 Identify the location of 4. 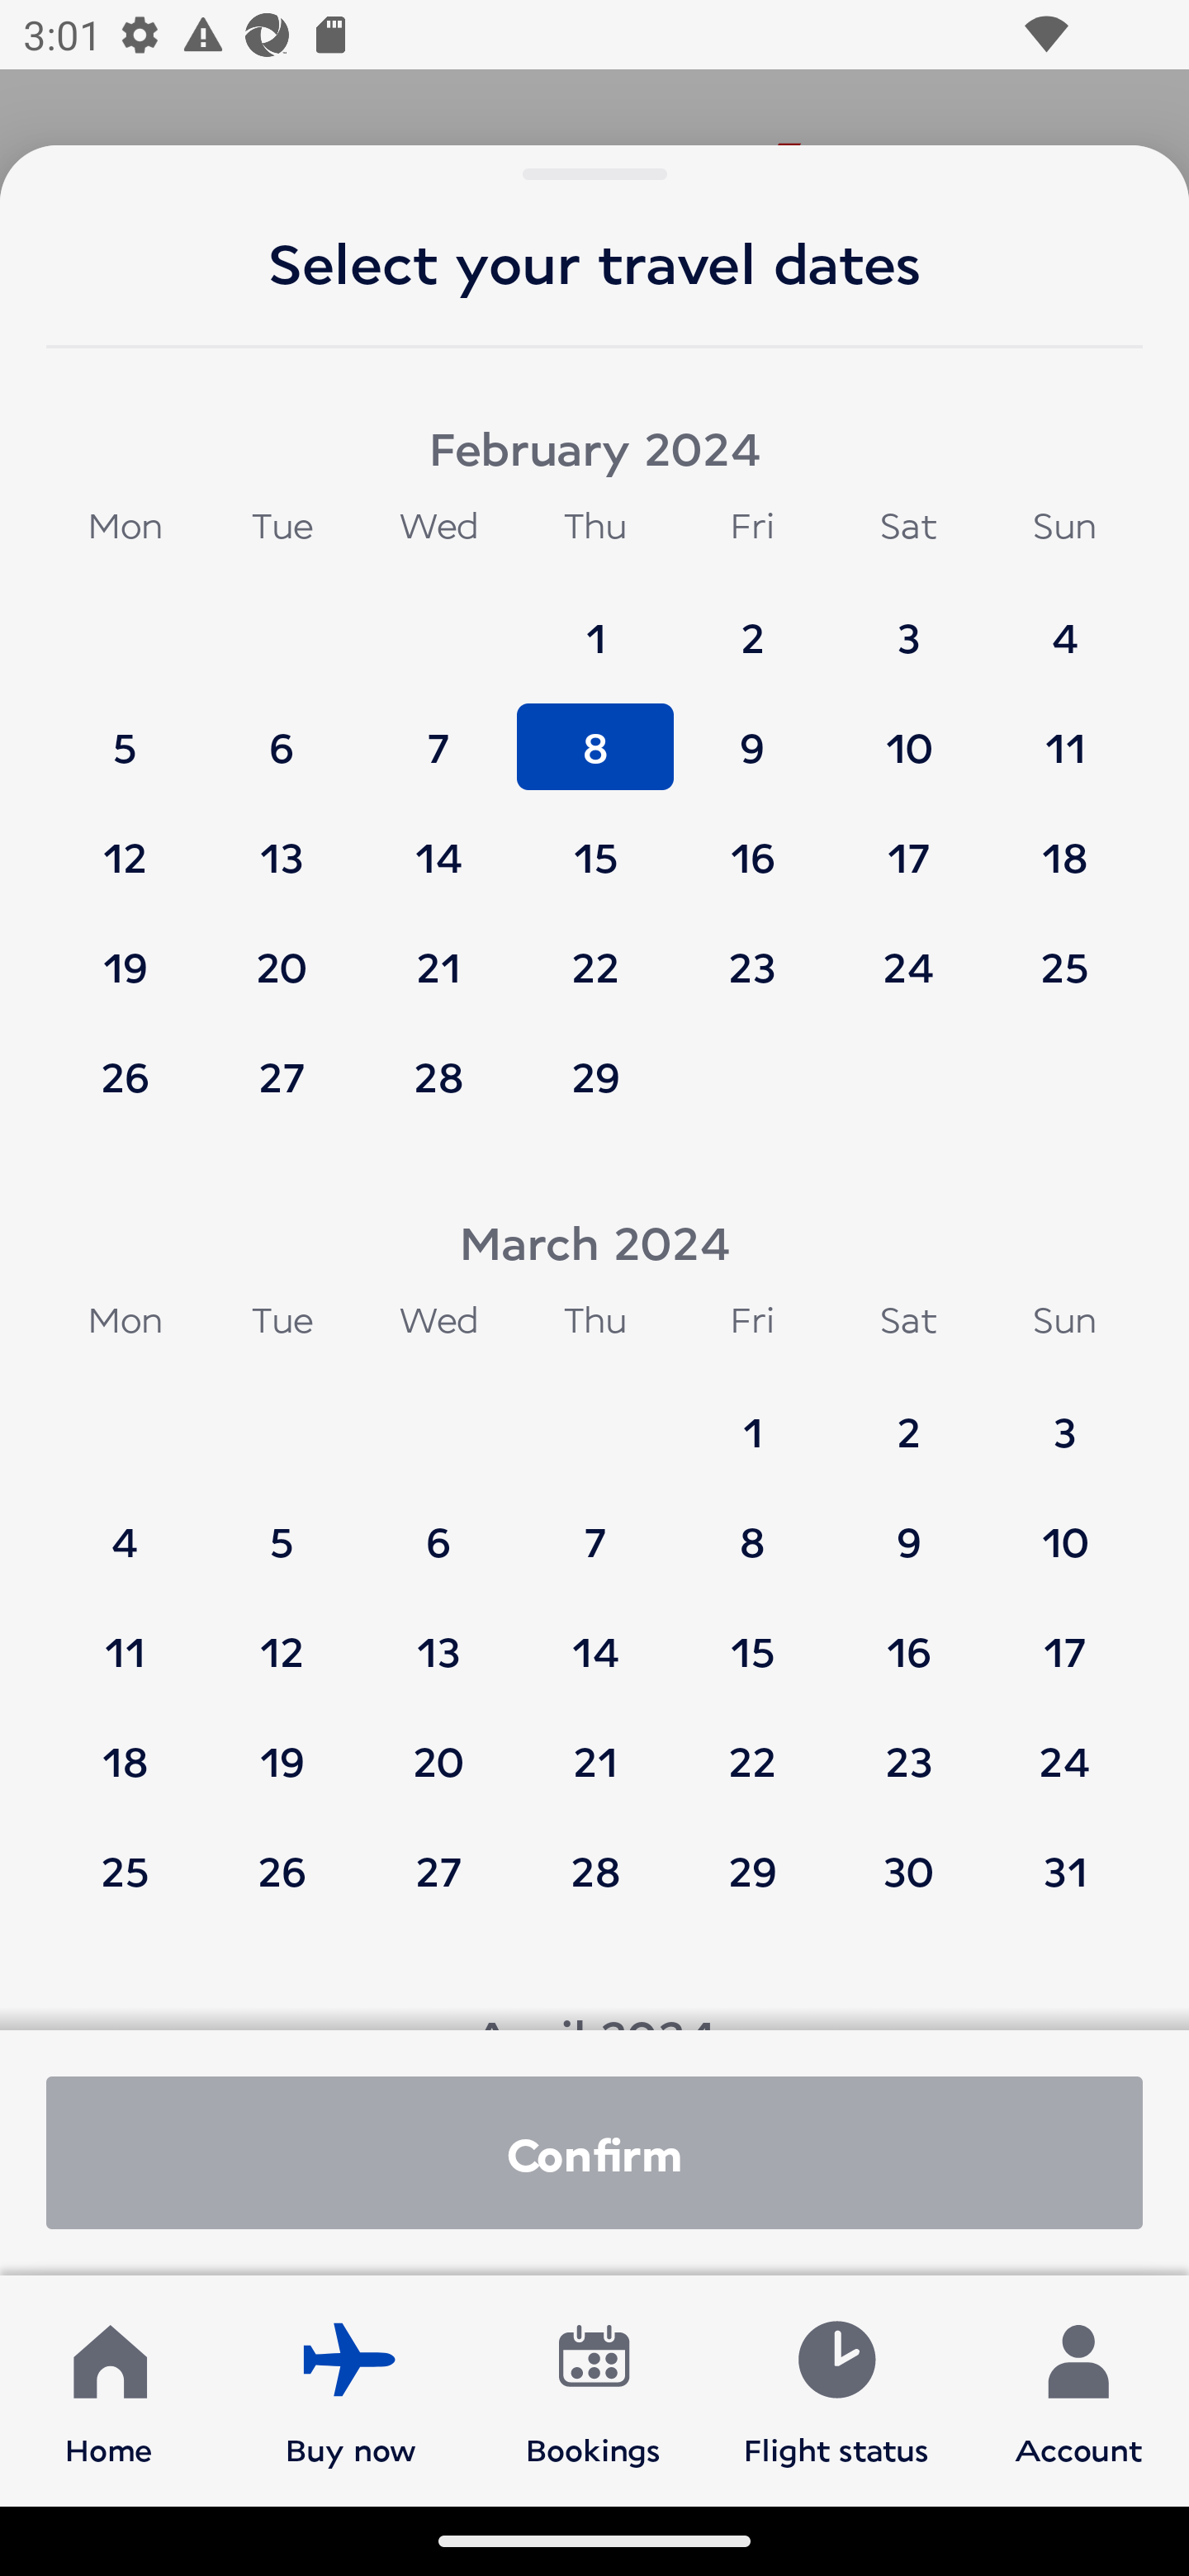
(125, 1526).